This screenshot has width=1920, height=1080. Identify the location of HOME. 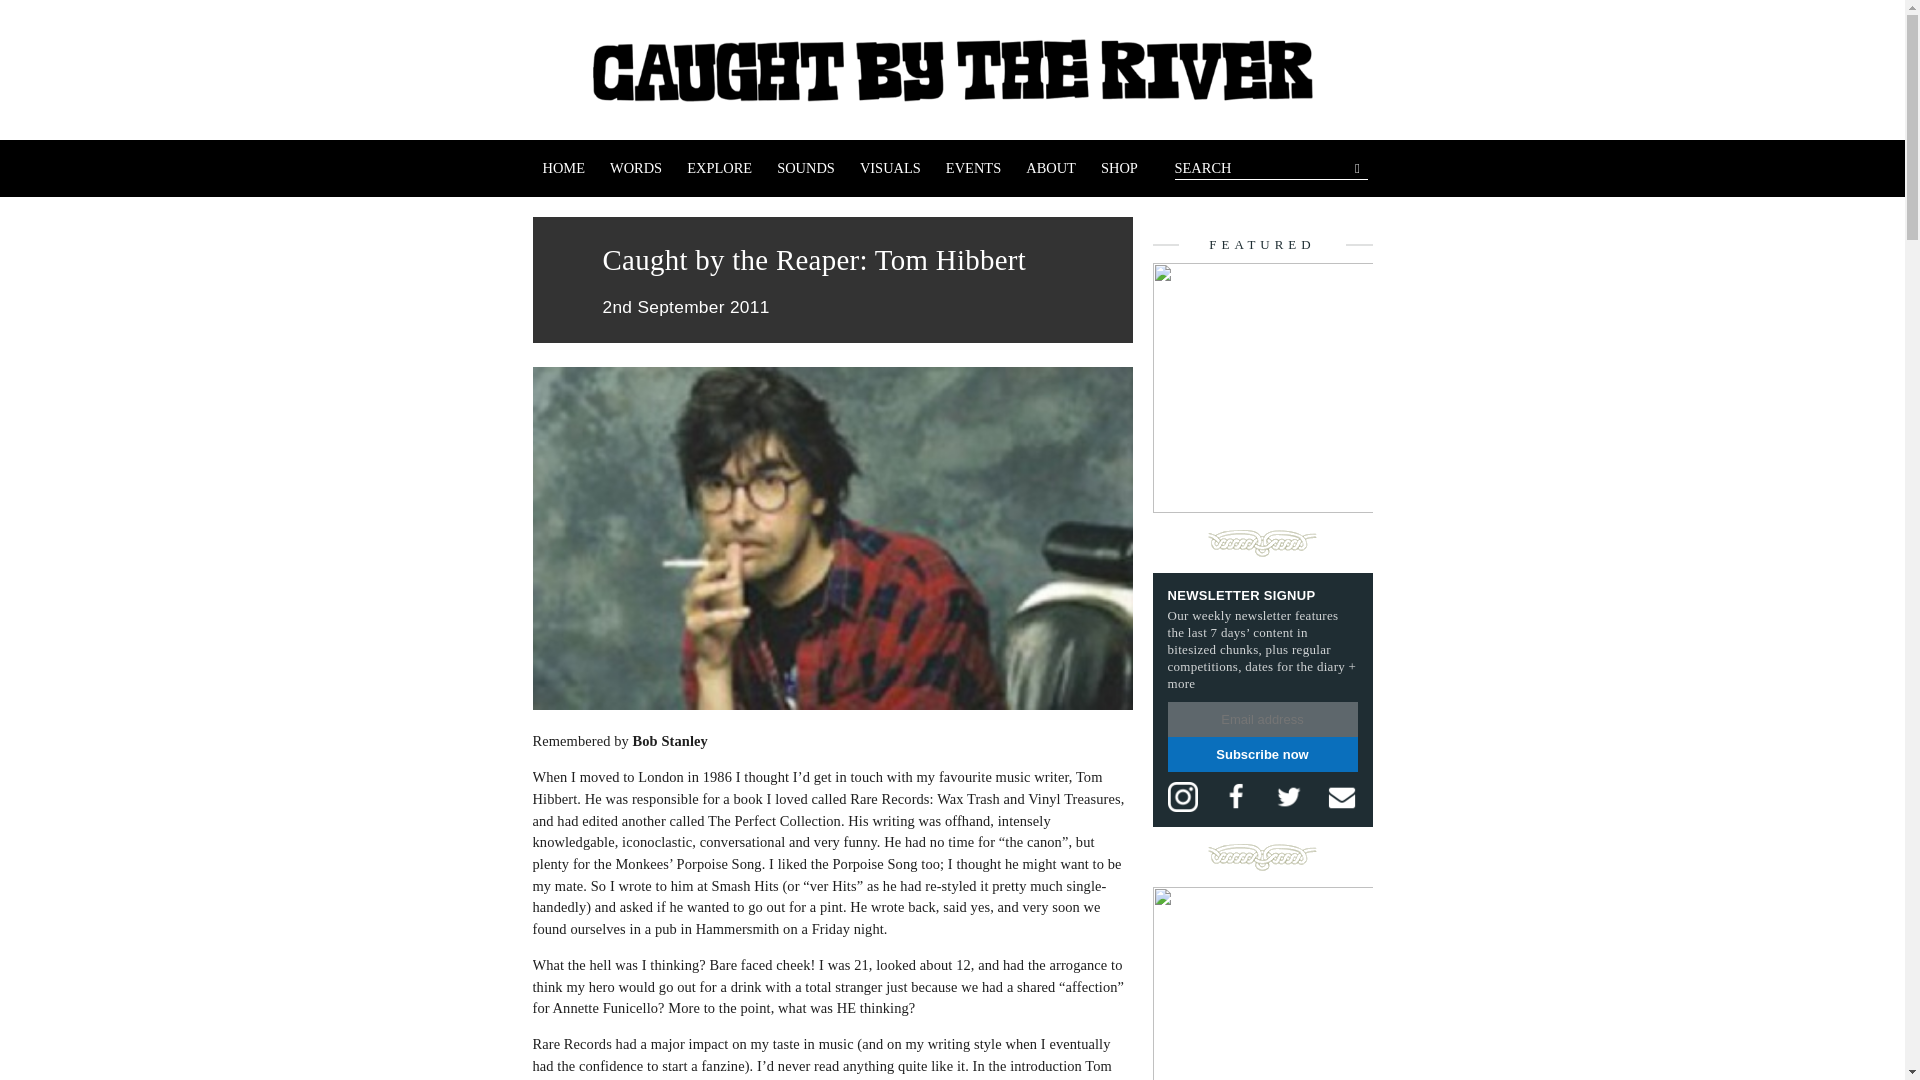
(563, 168).